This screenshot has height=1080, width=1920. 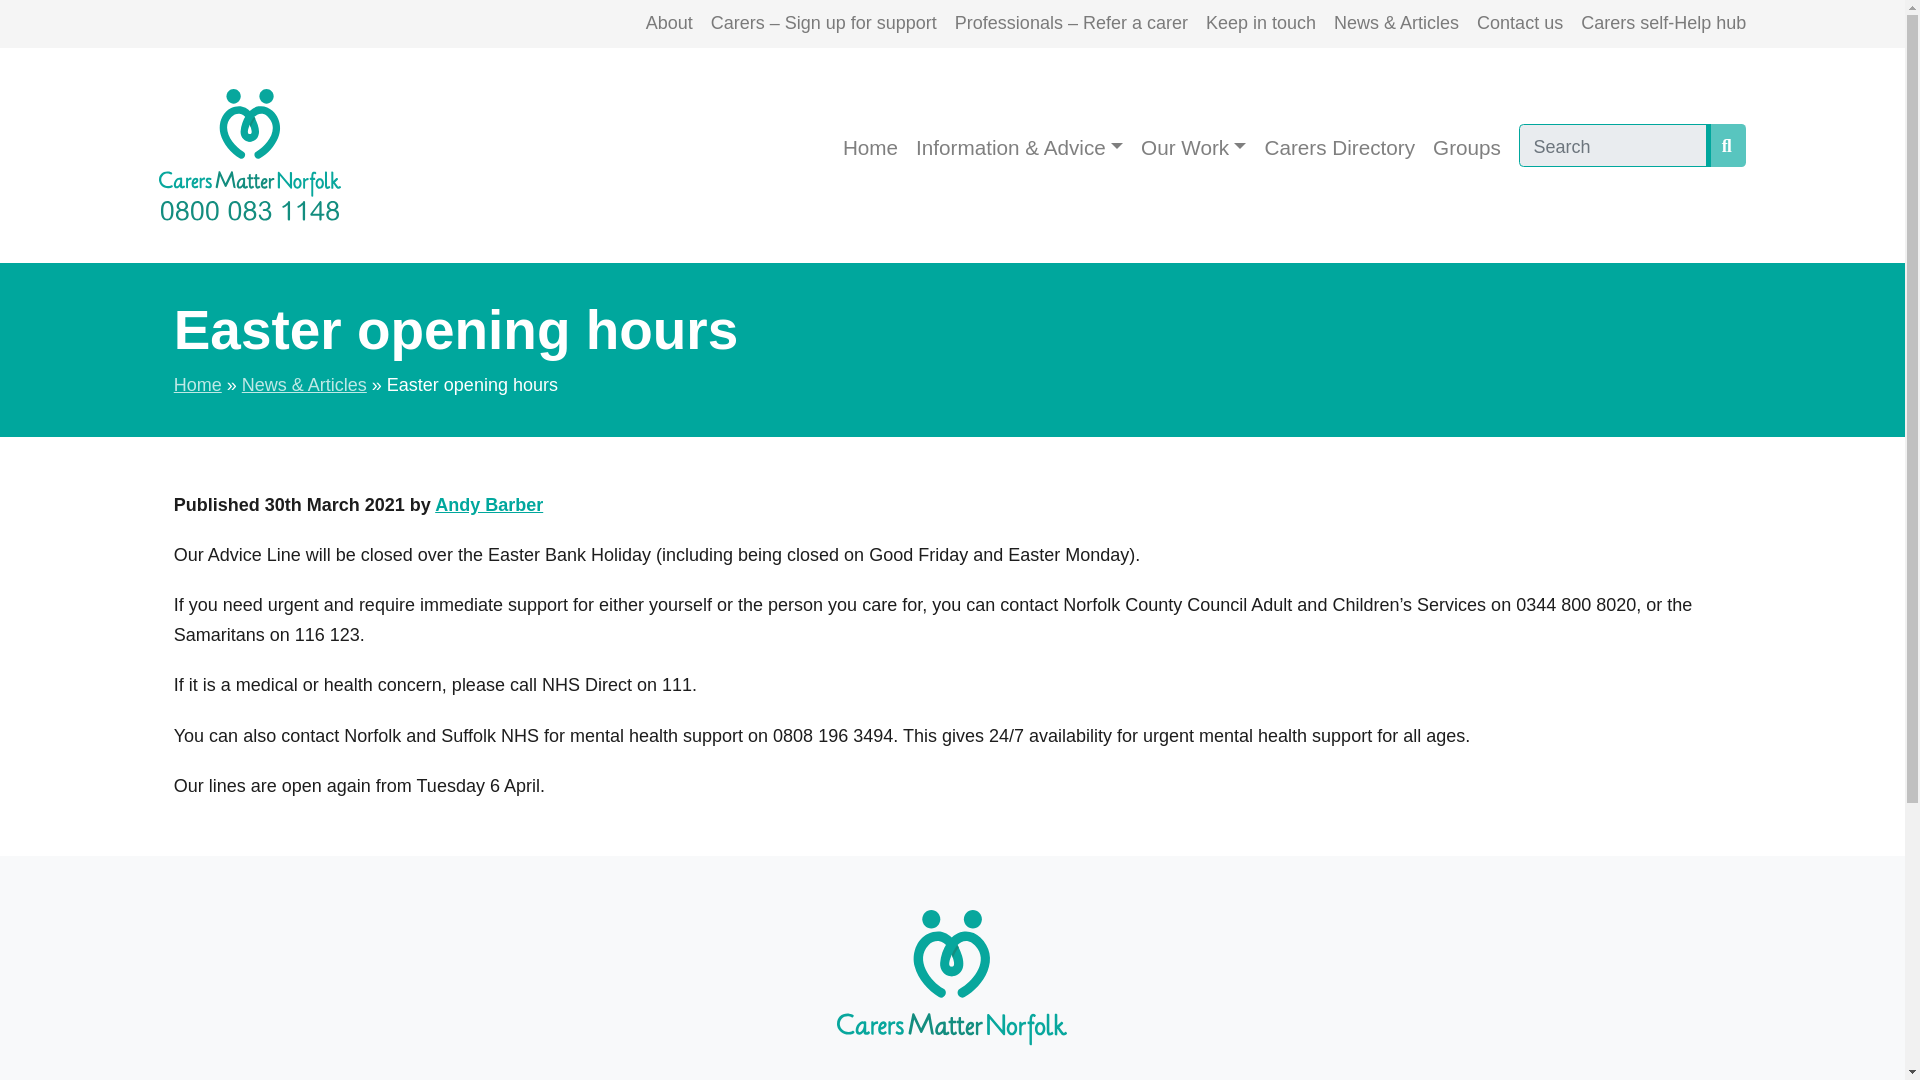 What do you see at coordinates (870, 148) in the screenshot?
I see `Home` at bounding box center [870, 148].